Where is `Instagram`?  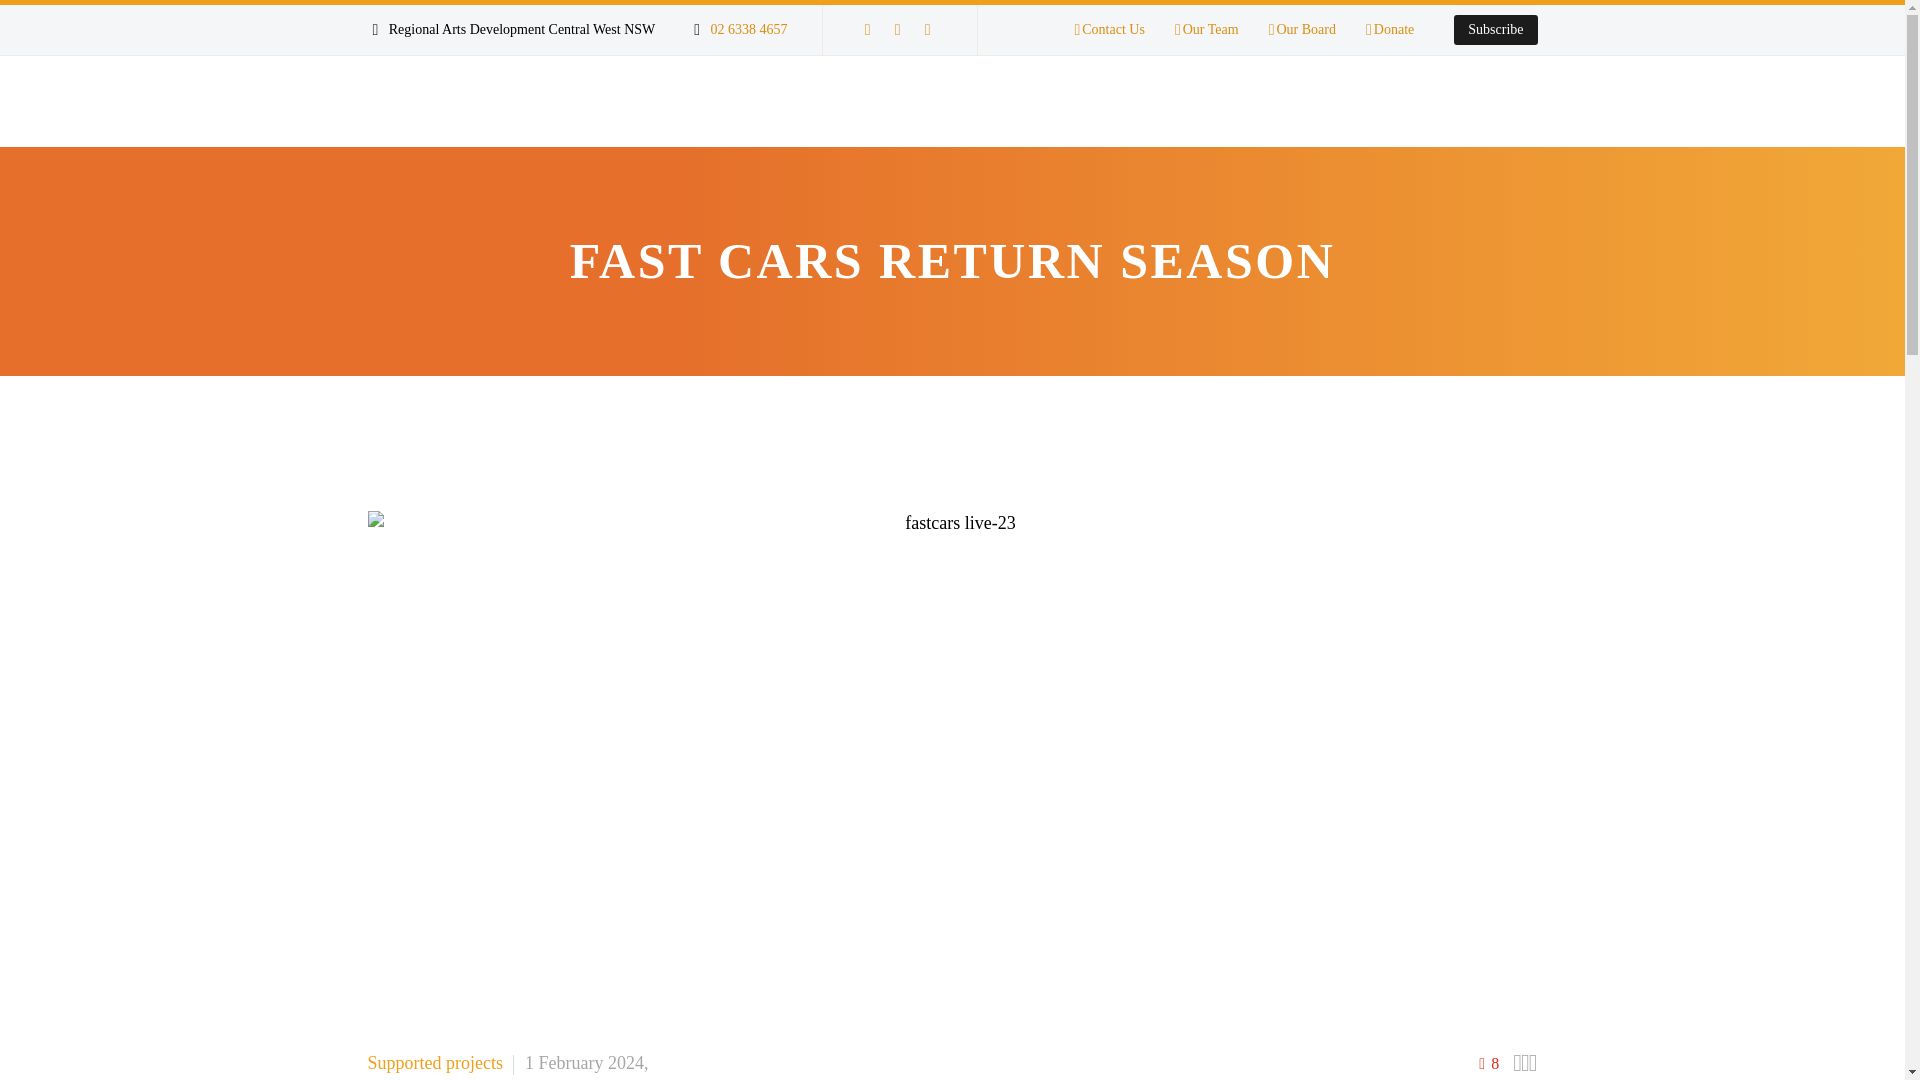
Instagram is located at coordinates (928, 29).